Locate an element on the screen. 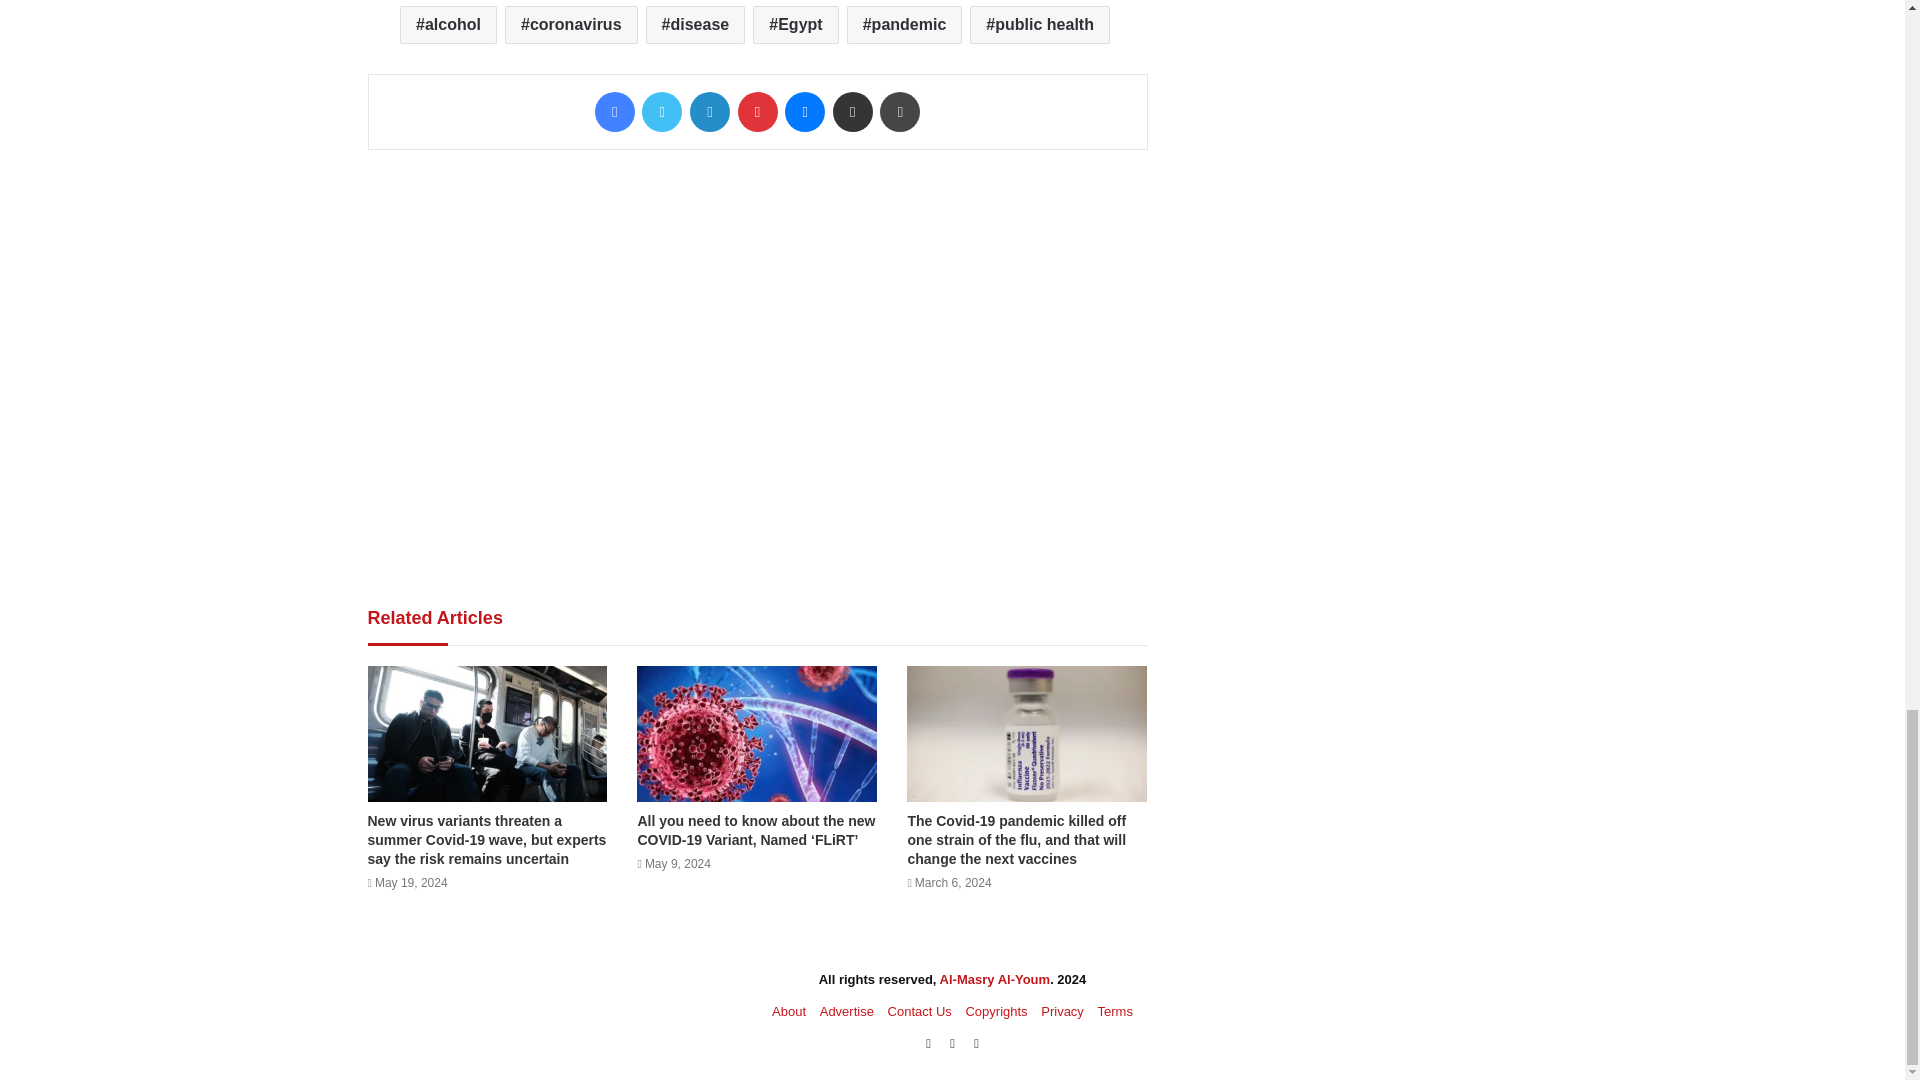  pandemic is located at coordinates (904, 25).